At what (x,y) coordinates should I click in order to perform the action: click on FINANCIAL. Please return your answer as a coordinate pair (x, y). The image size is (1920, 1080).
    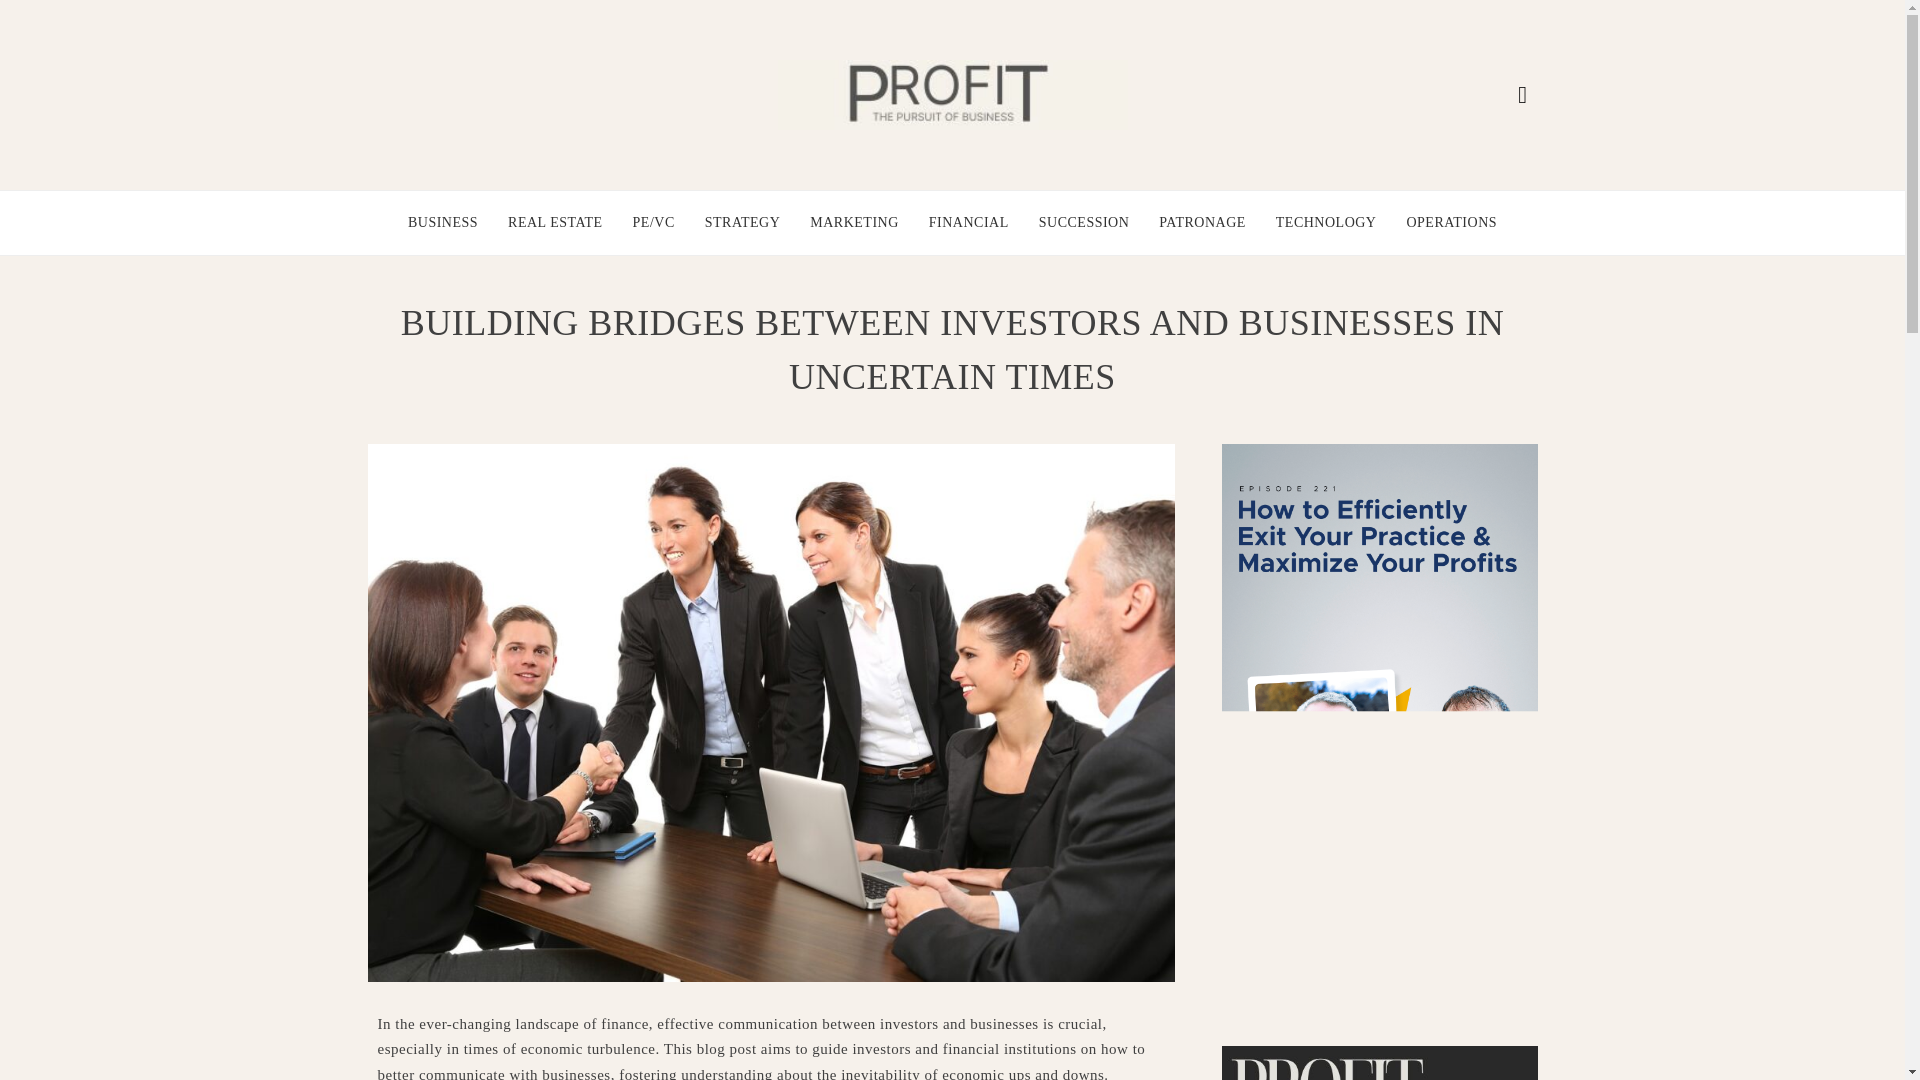
    Looking at the image, I should click on (969, 222).